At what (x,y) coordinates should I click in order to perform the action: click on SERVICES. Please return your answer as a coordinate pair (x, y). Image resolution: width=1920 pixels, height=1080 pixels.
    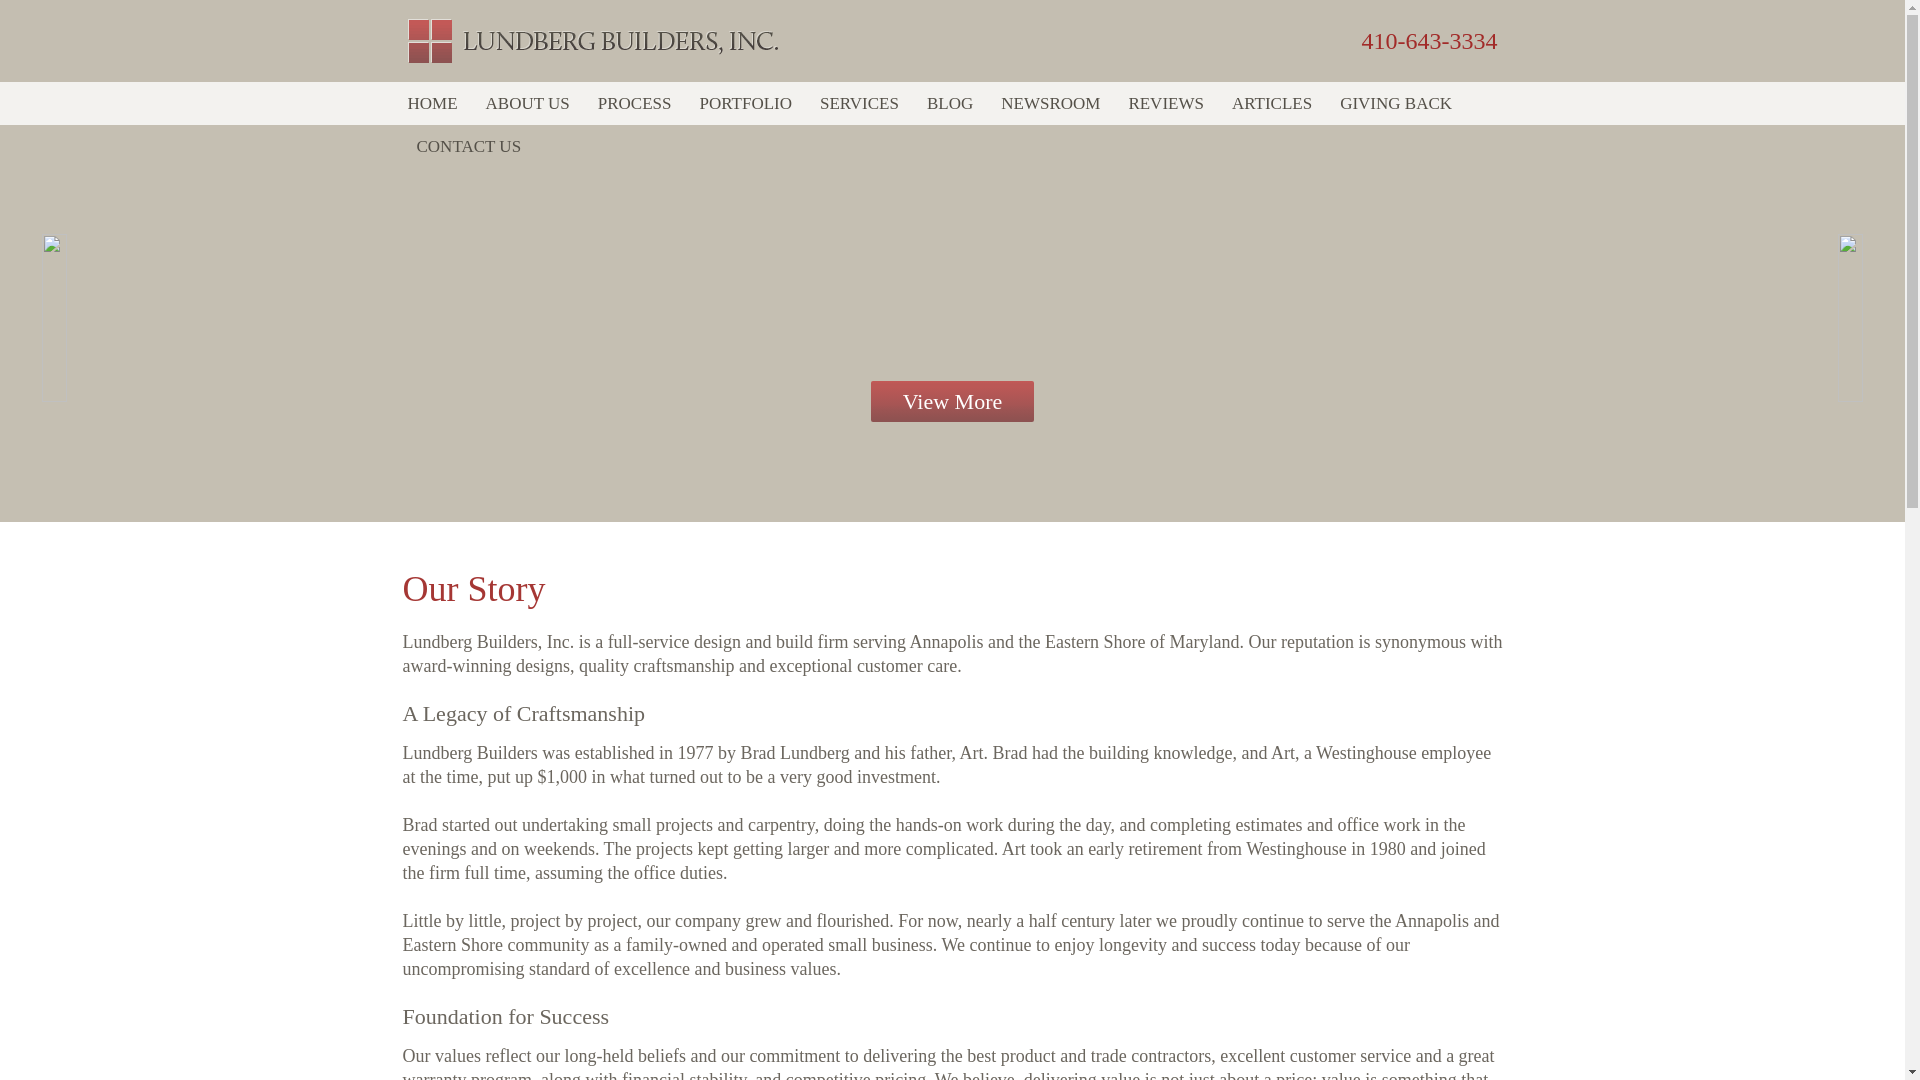
    Looking at the image, I should click on (858, 104).